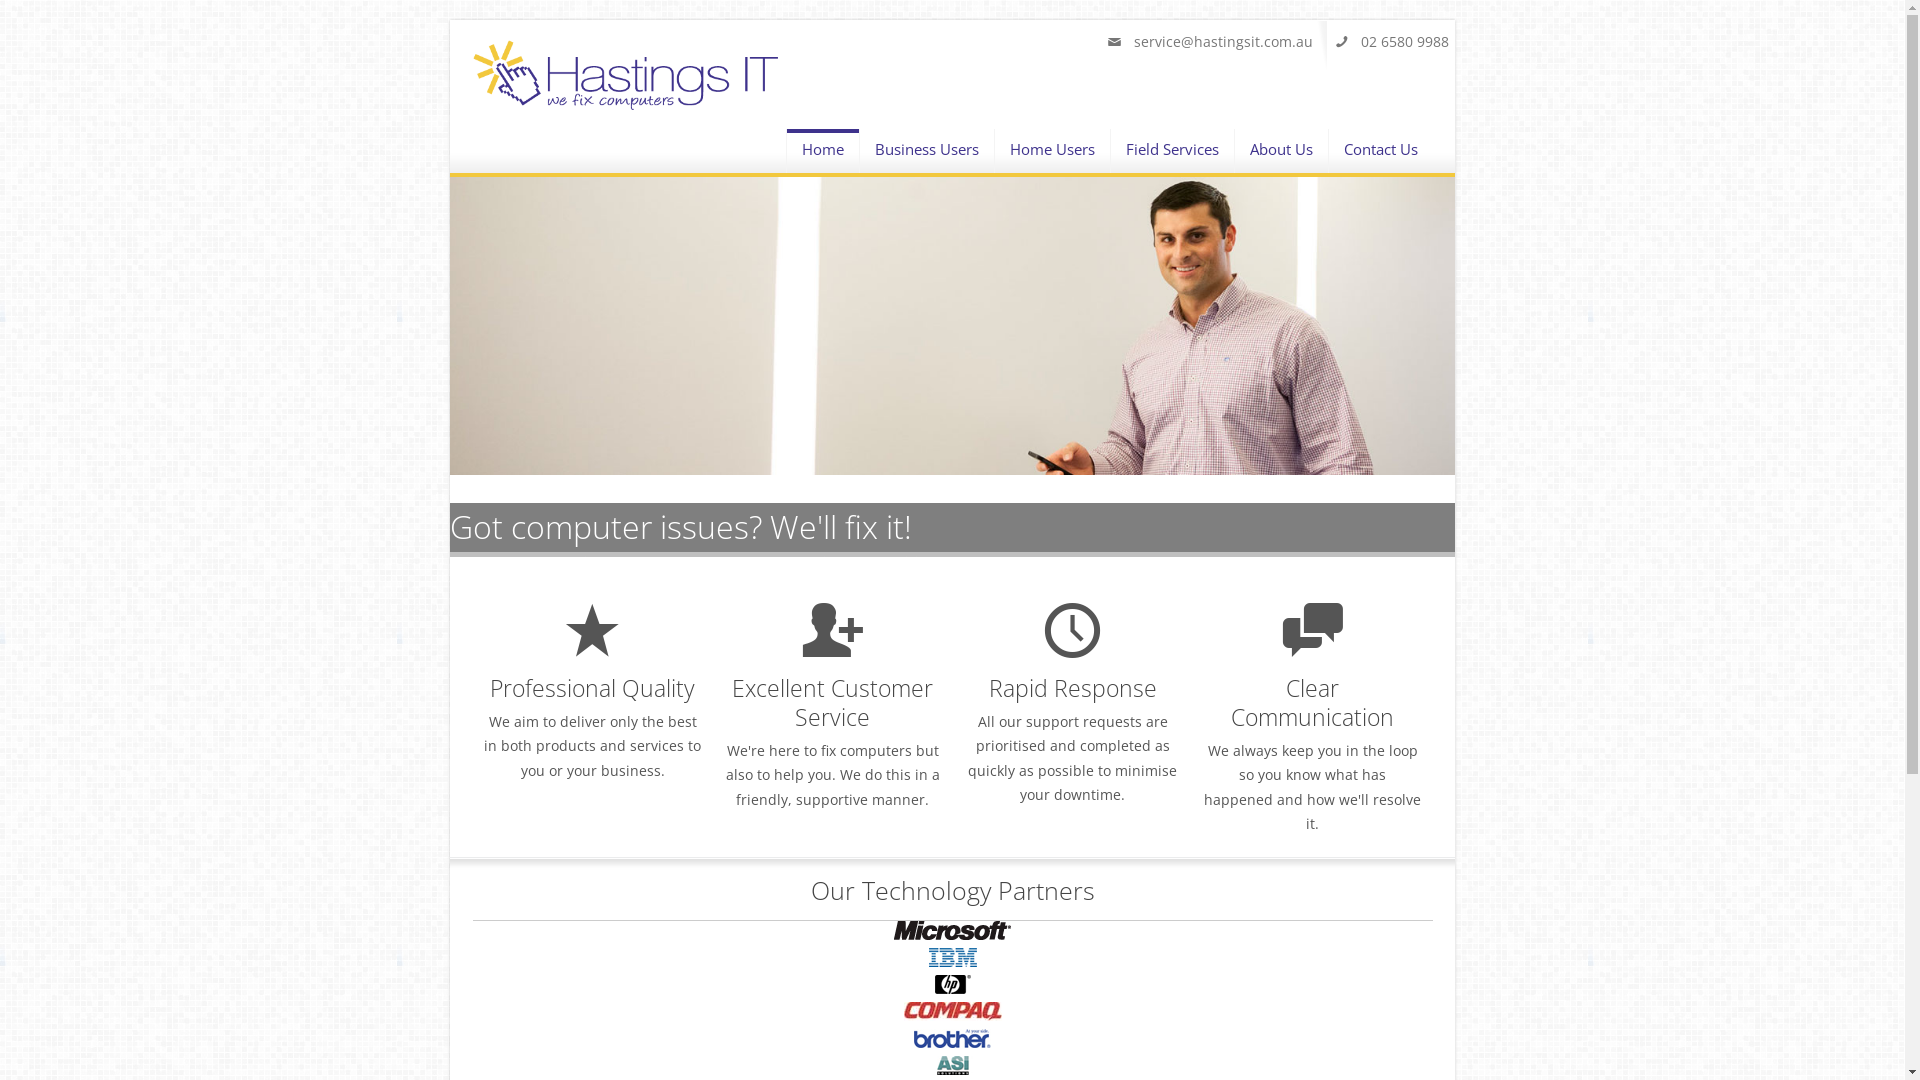 The width and height of the screenshot is (1920, 1080). What do you see at coordinates (1380, 140) in the screenshot?
I see `Contact Us` at bounding box center [1380, 140].